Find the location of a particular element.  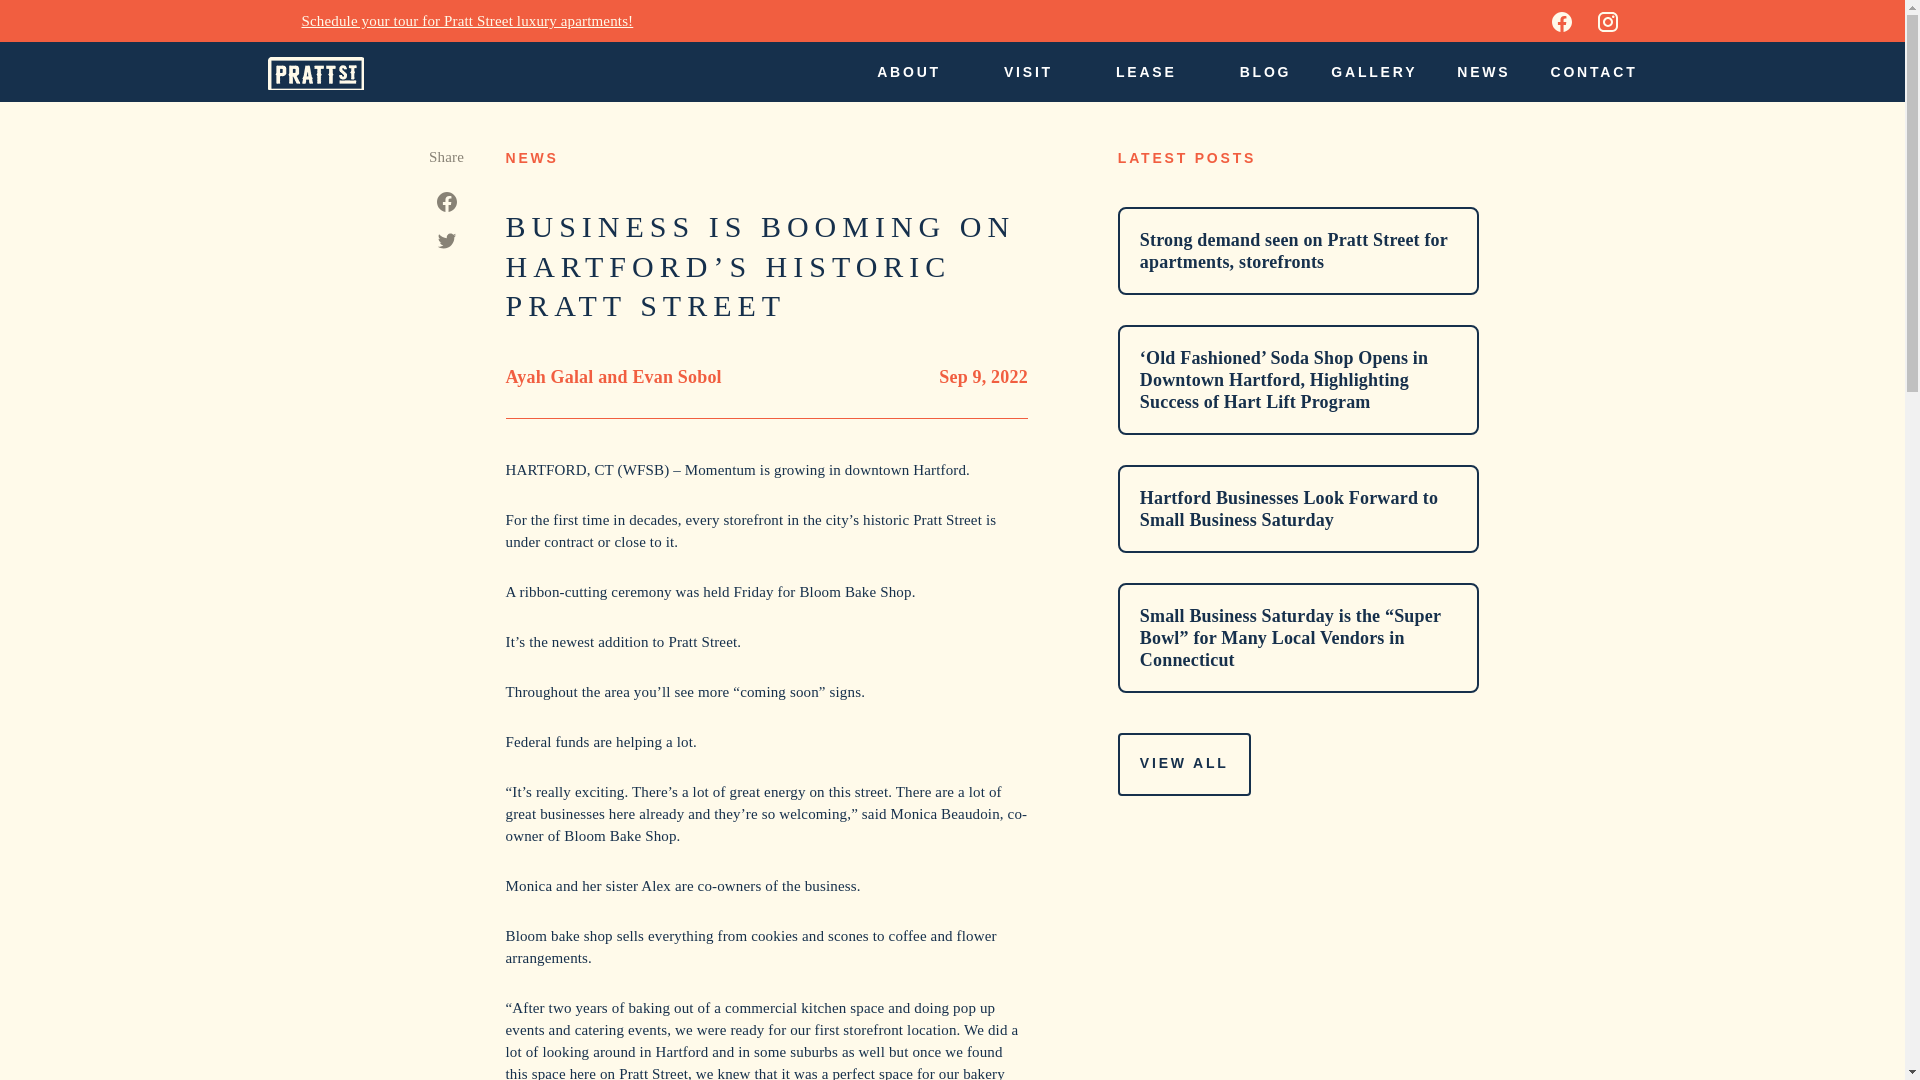

CONTACT is located at coordinates (1588, 72).